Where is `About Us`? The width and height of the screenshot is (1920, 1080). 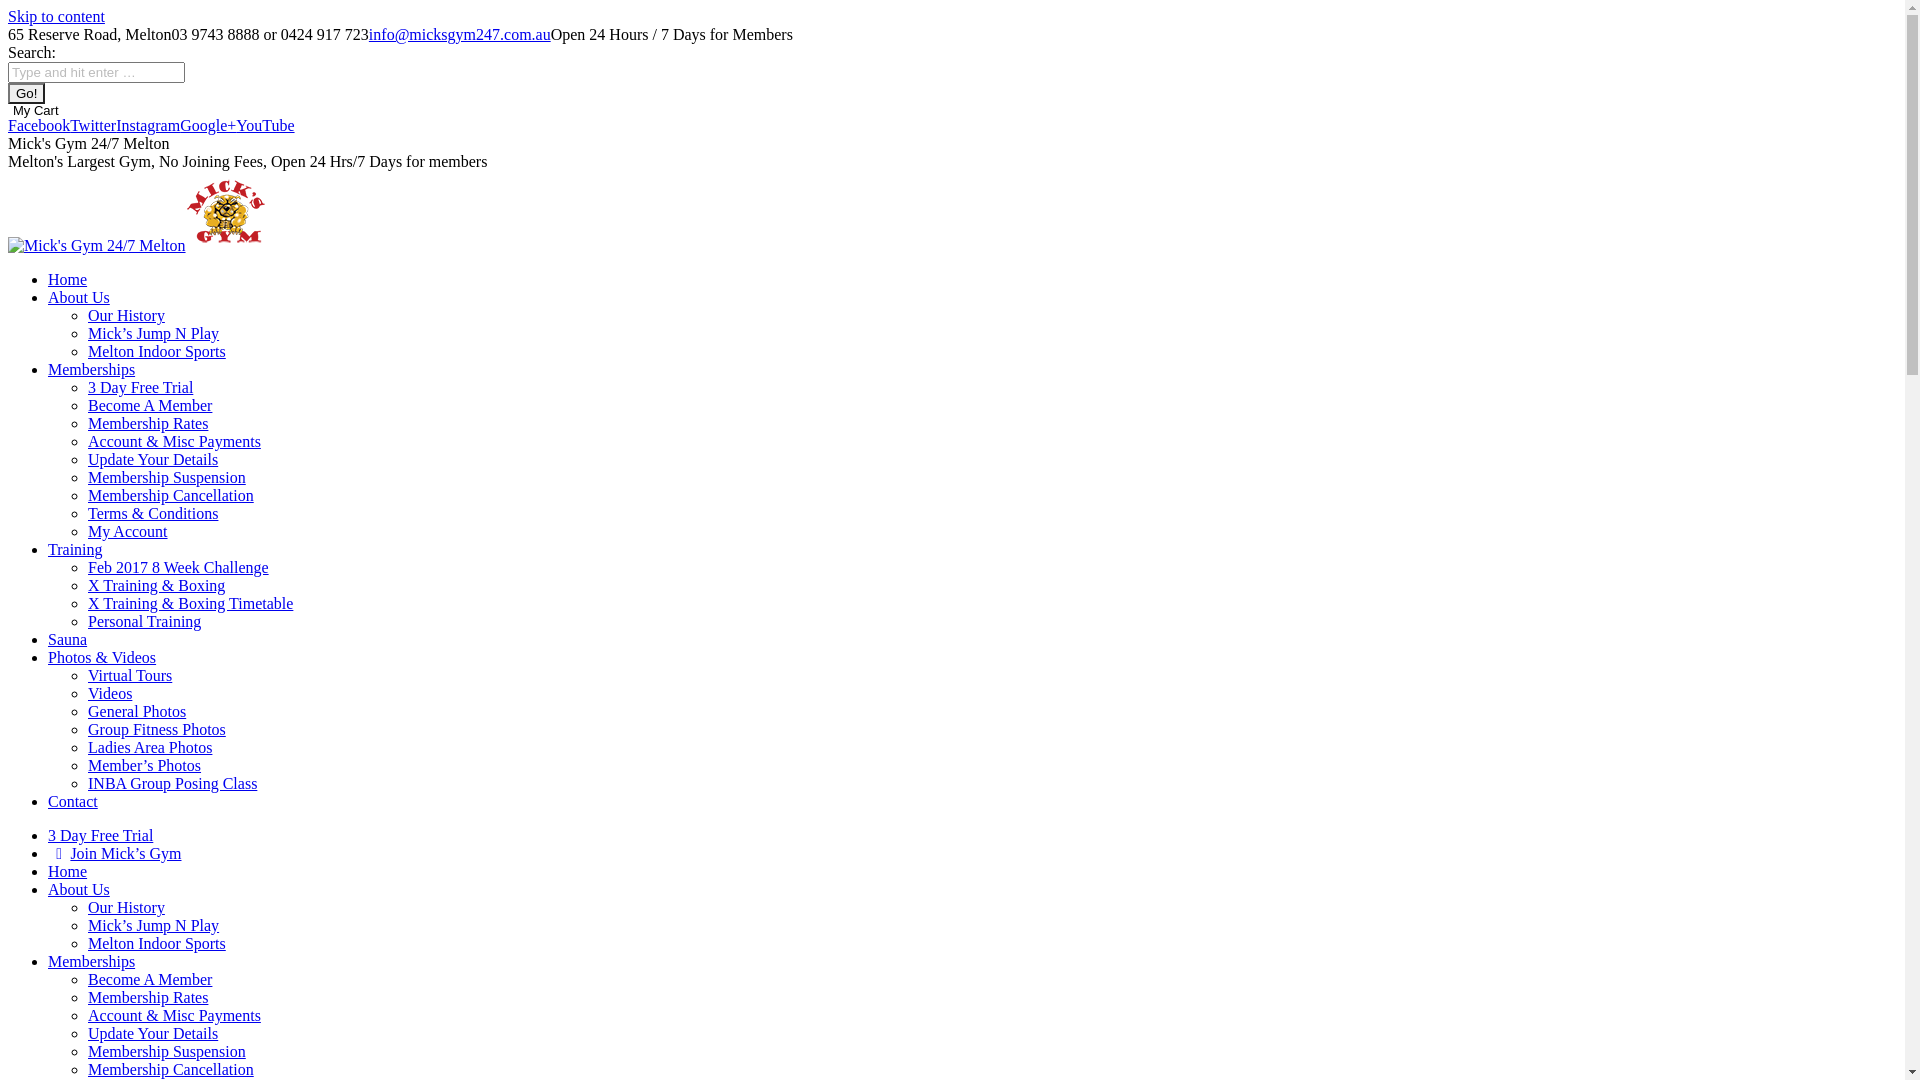
About Us is located at coordinates (79, 890).